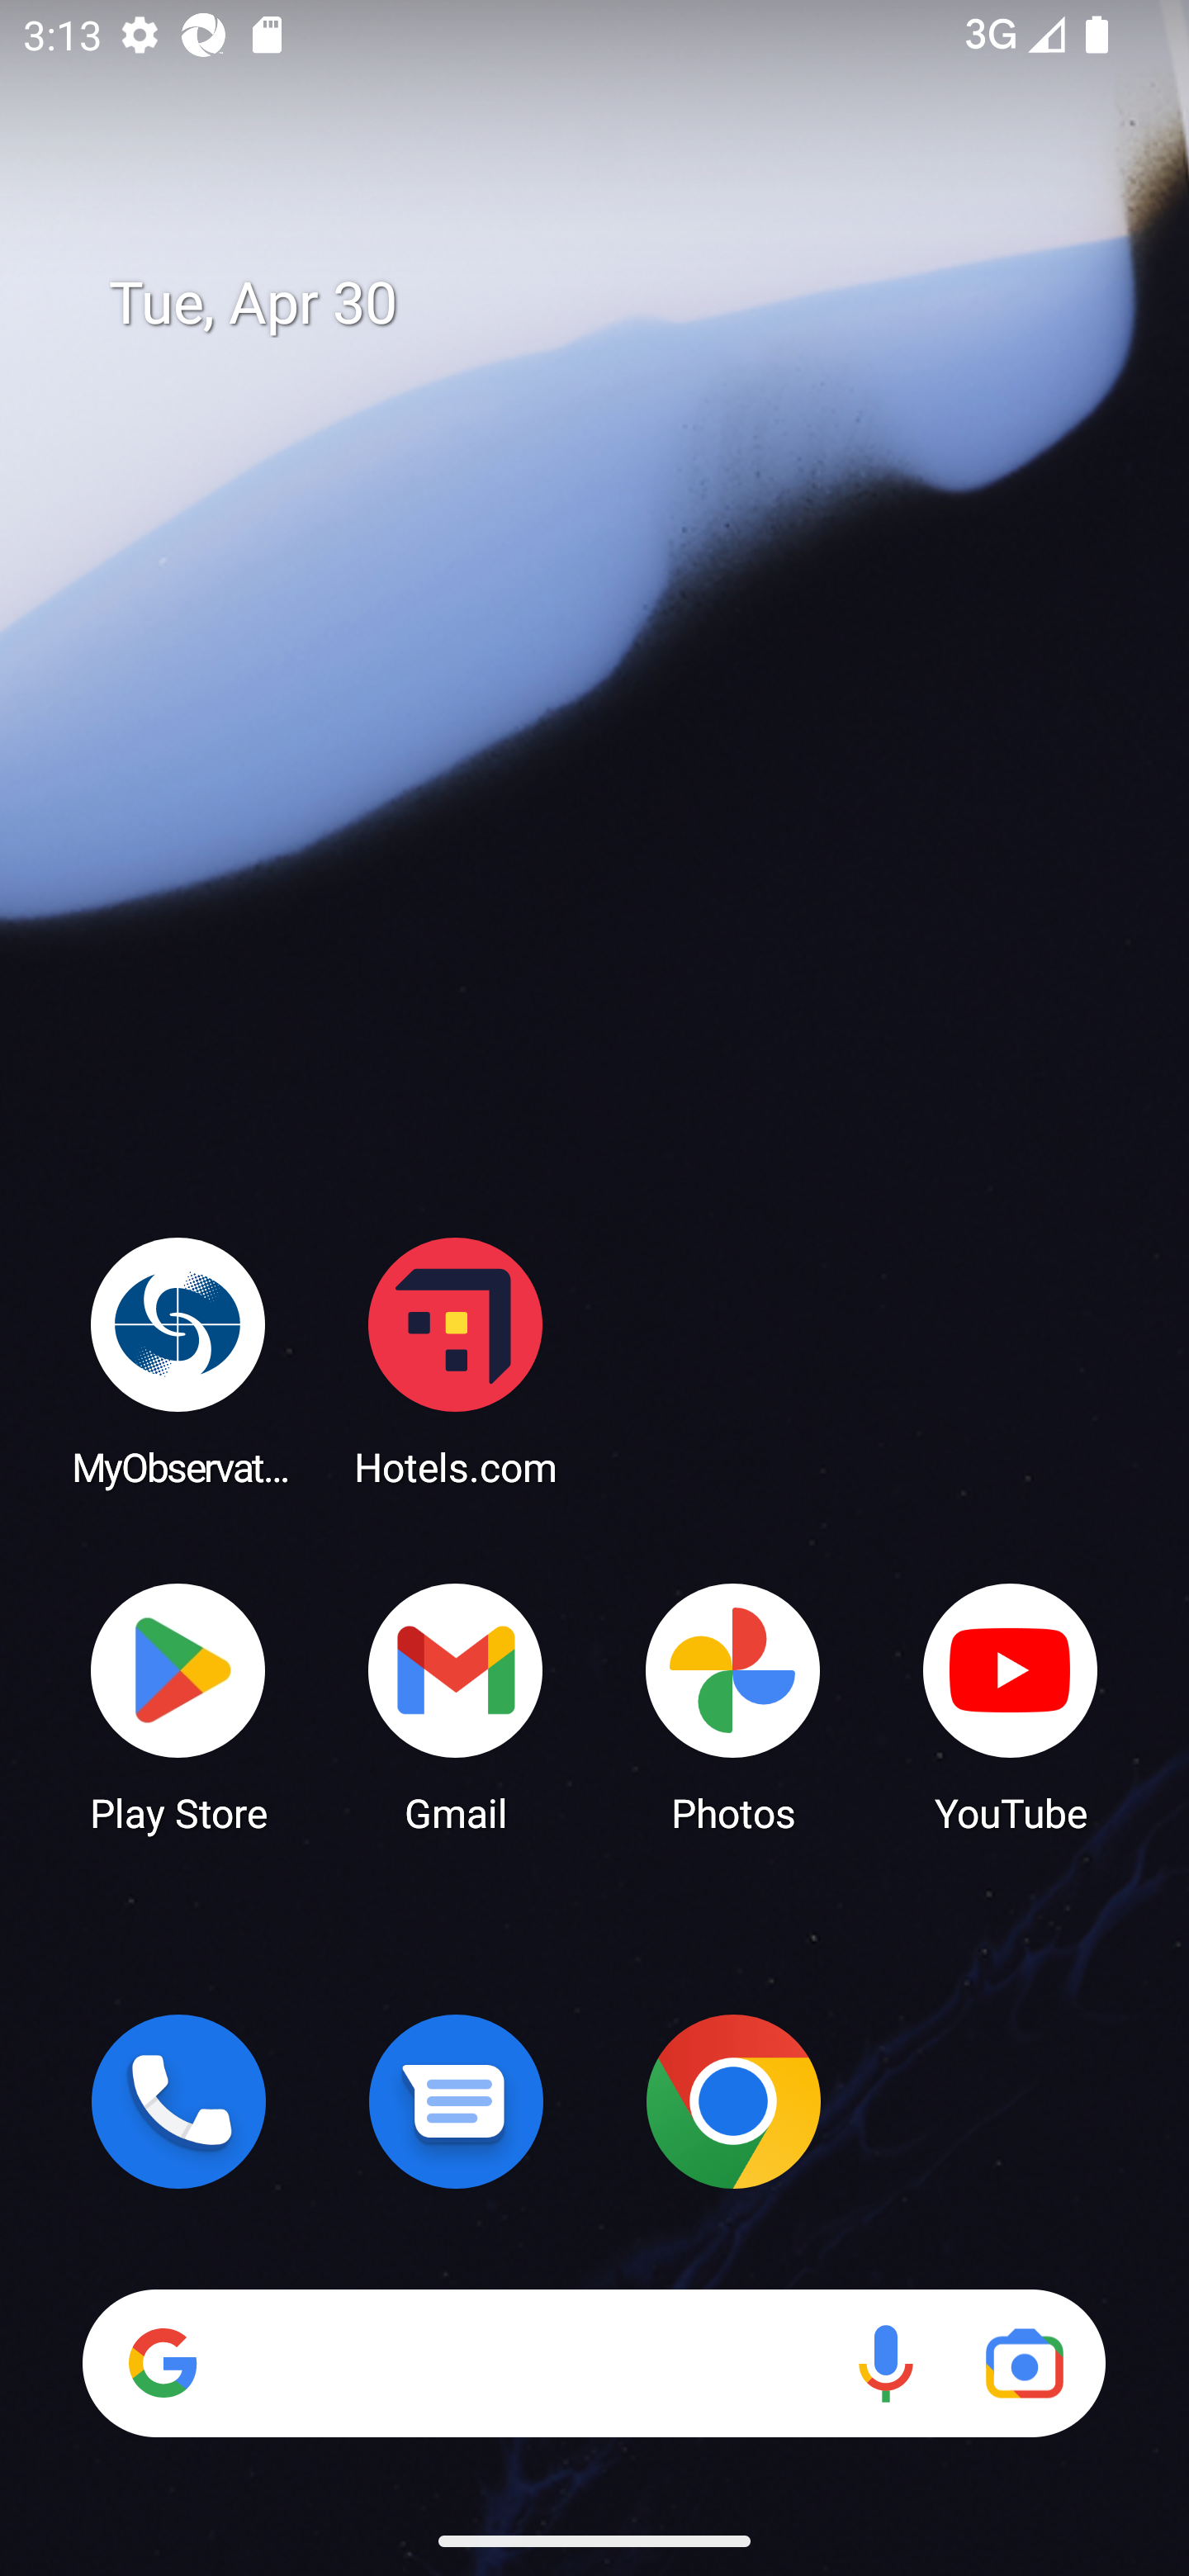 This screenshot has height=2576, width=1189. Describe the element at coordinates (178, 1361) in the screenshot. I see `MyObservatory` at that location.